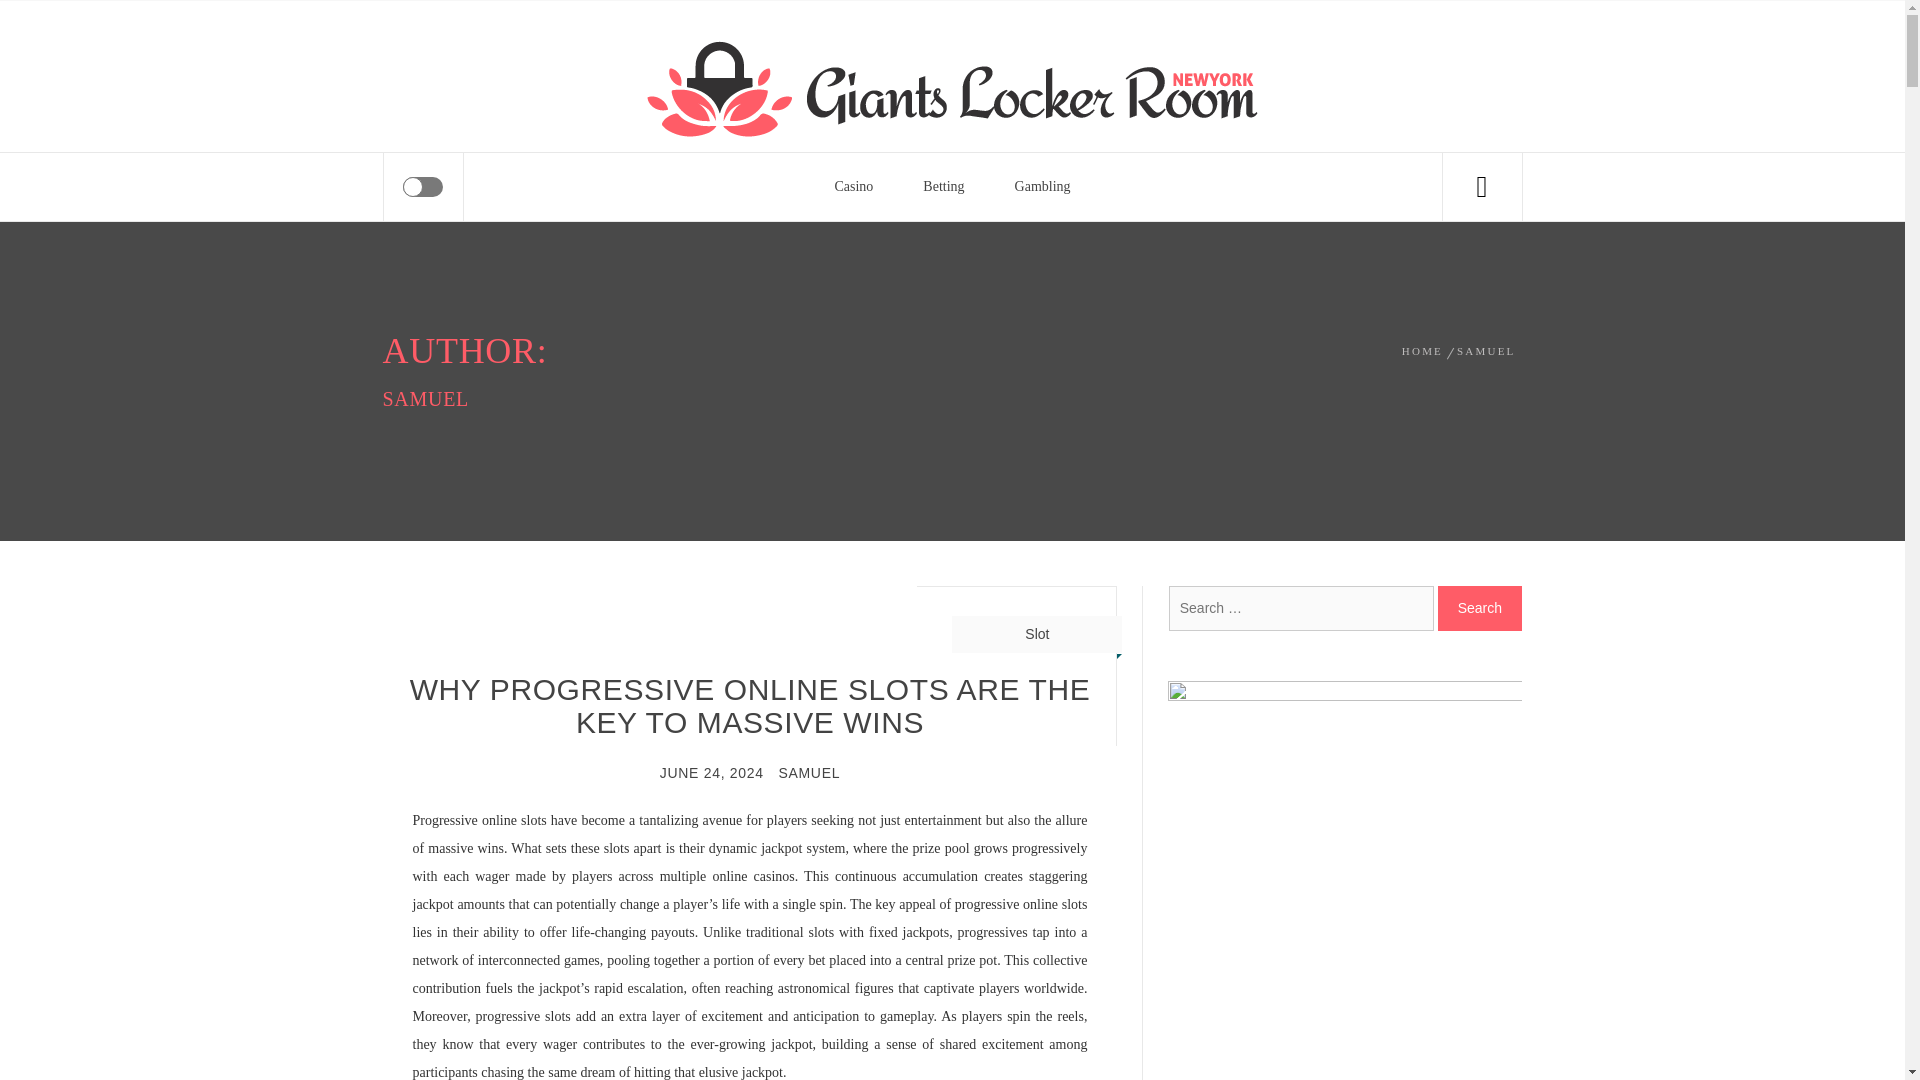  Describe the element at coordinates (1052, 54) in the screenshot. I see `Search` at that location.